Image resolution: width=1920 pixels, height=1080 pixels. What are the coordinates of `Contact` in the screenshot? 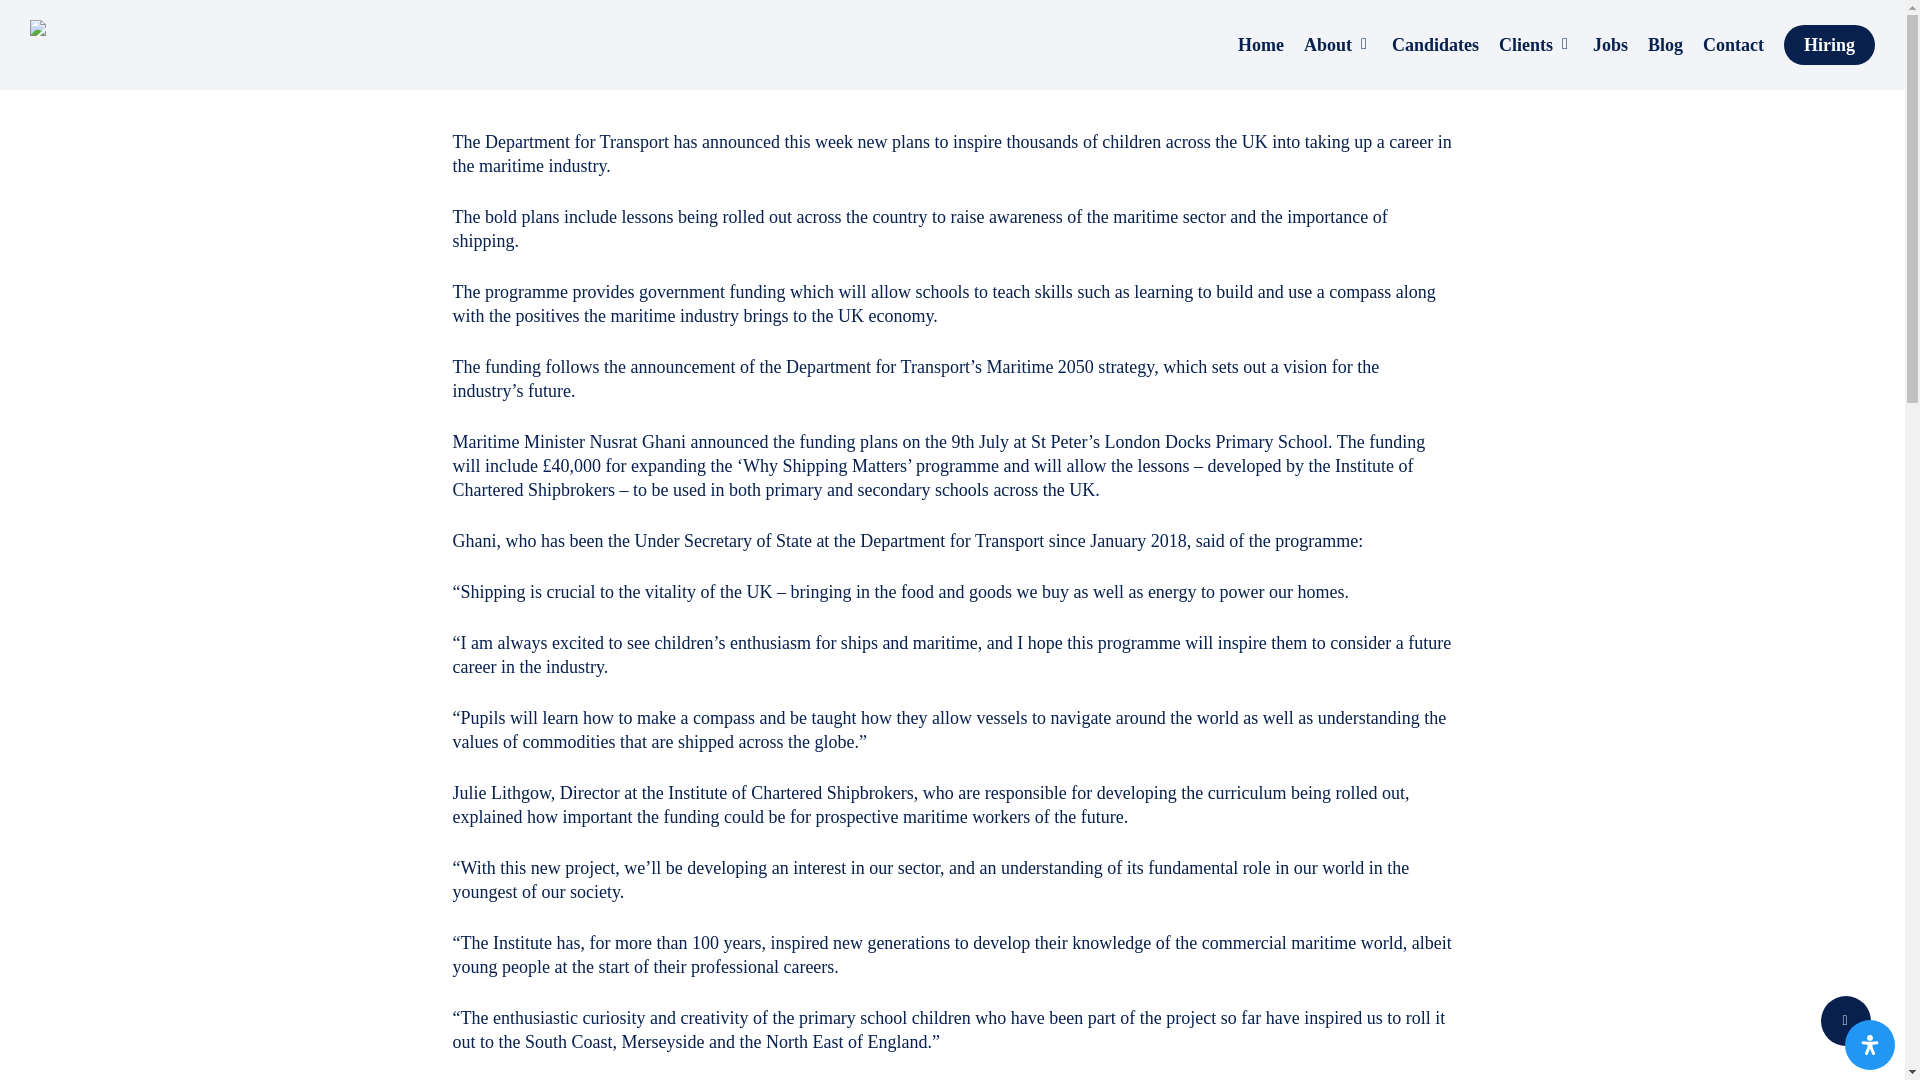 It's located at (1734, 44).